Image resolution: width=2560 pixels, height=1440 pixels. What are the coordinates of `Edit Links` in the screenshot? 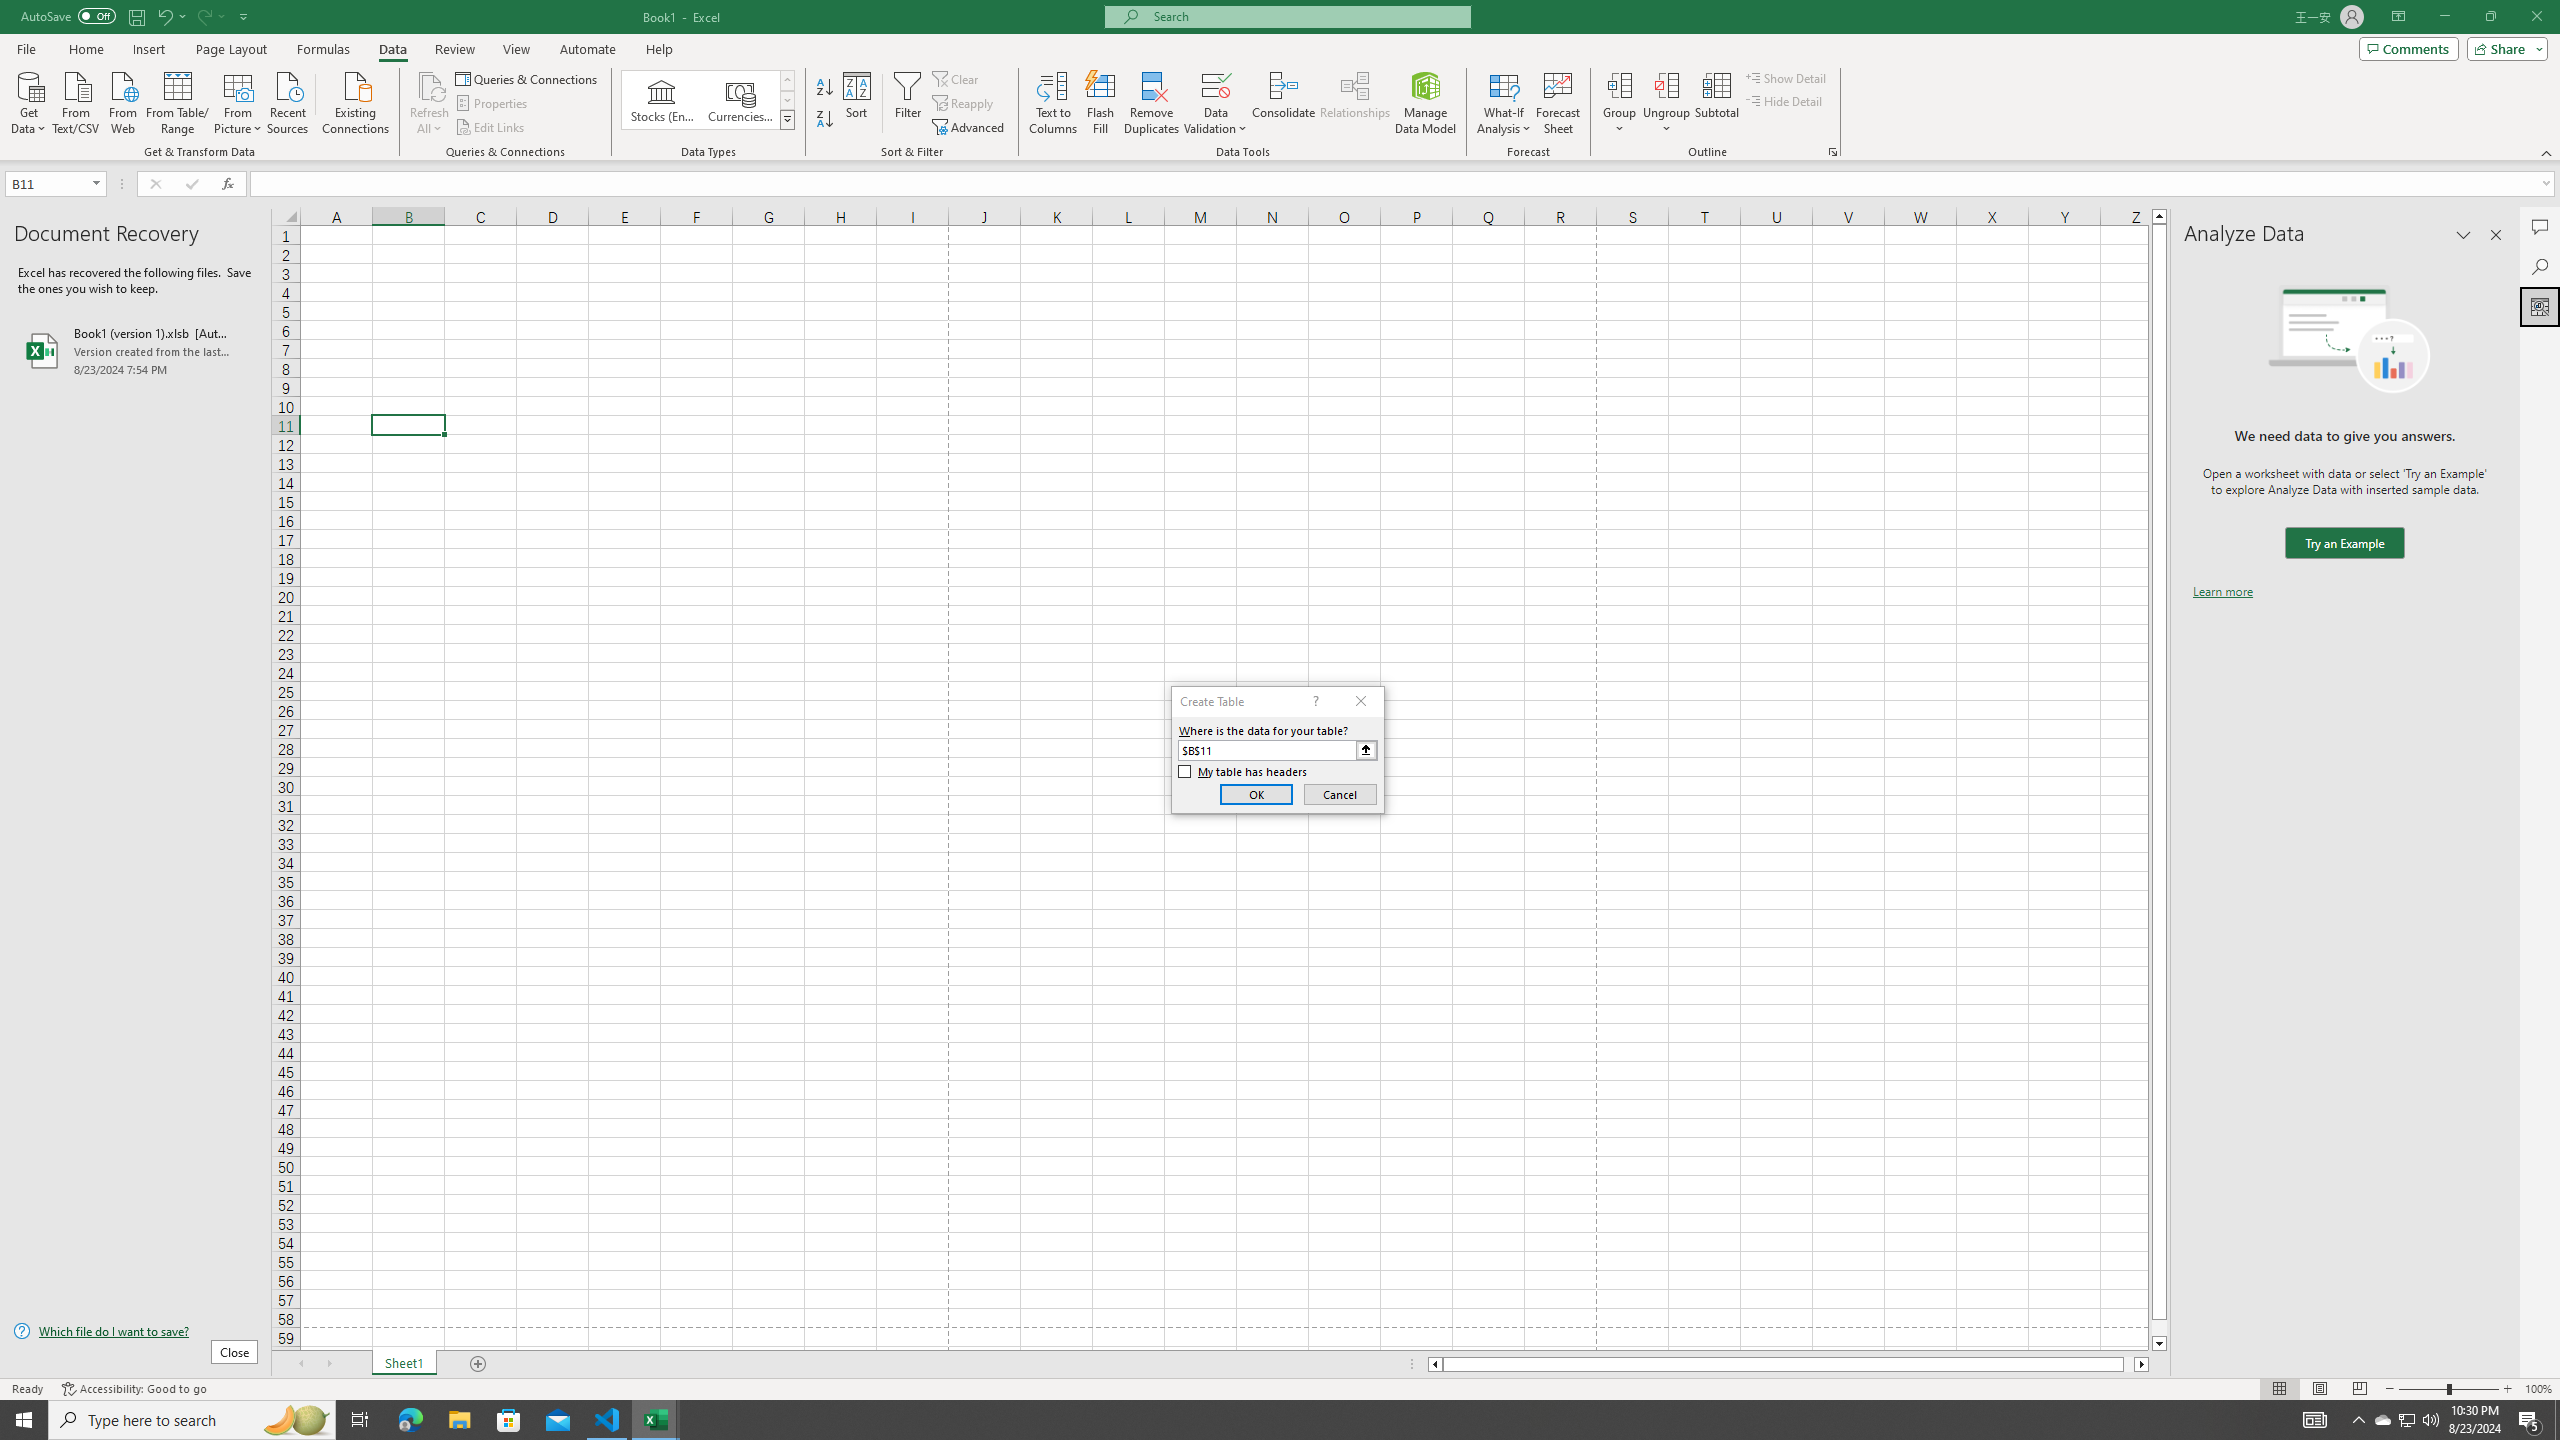 It's located at (491, 128).